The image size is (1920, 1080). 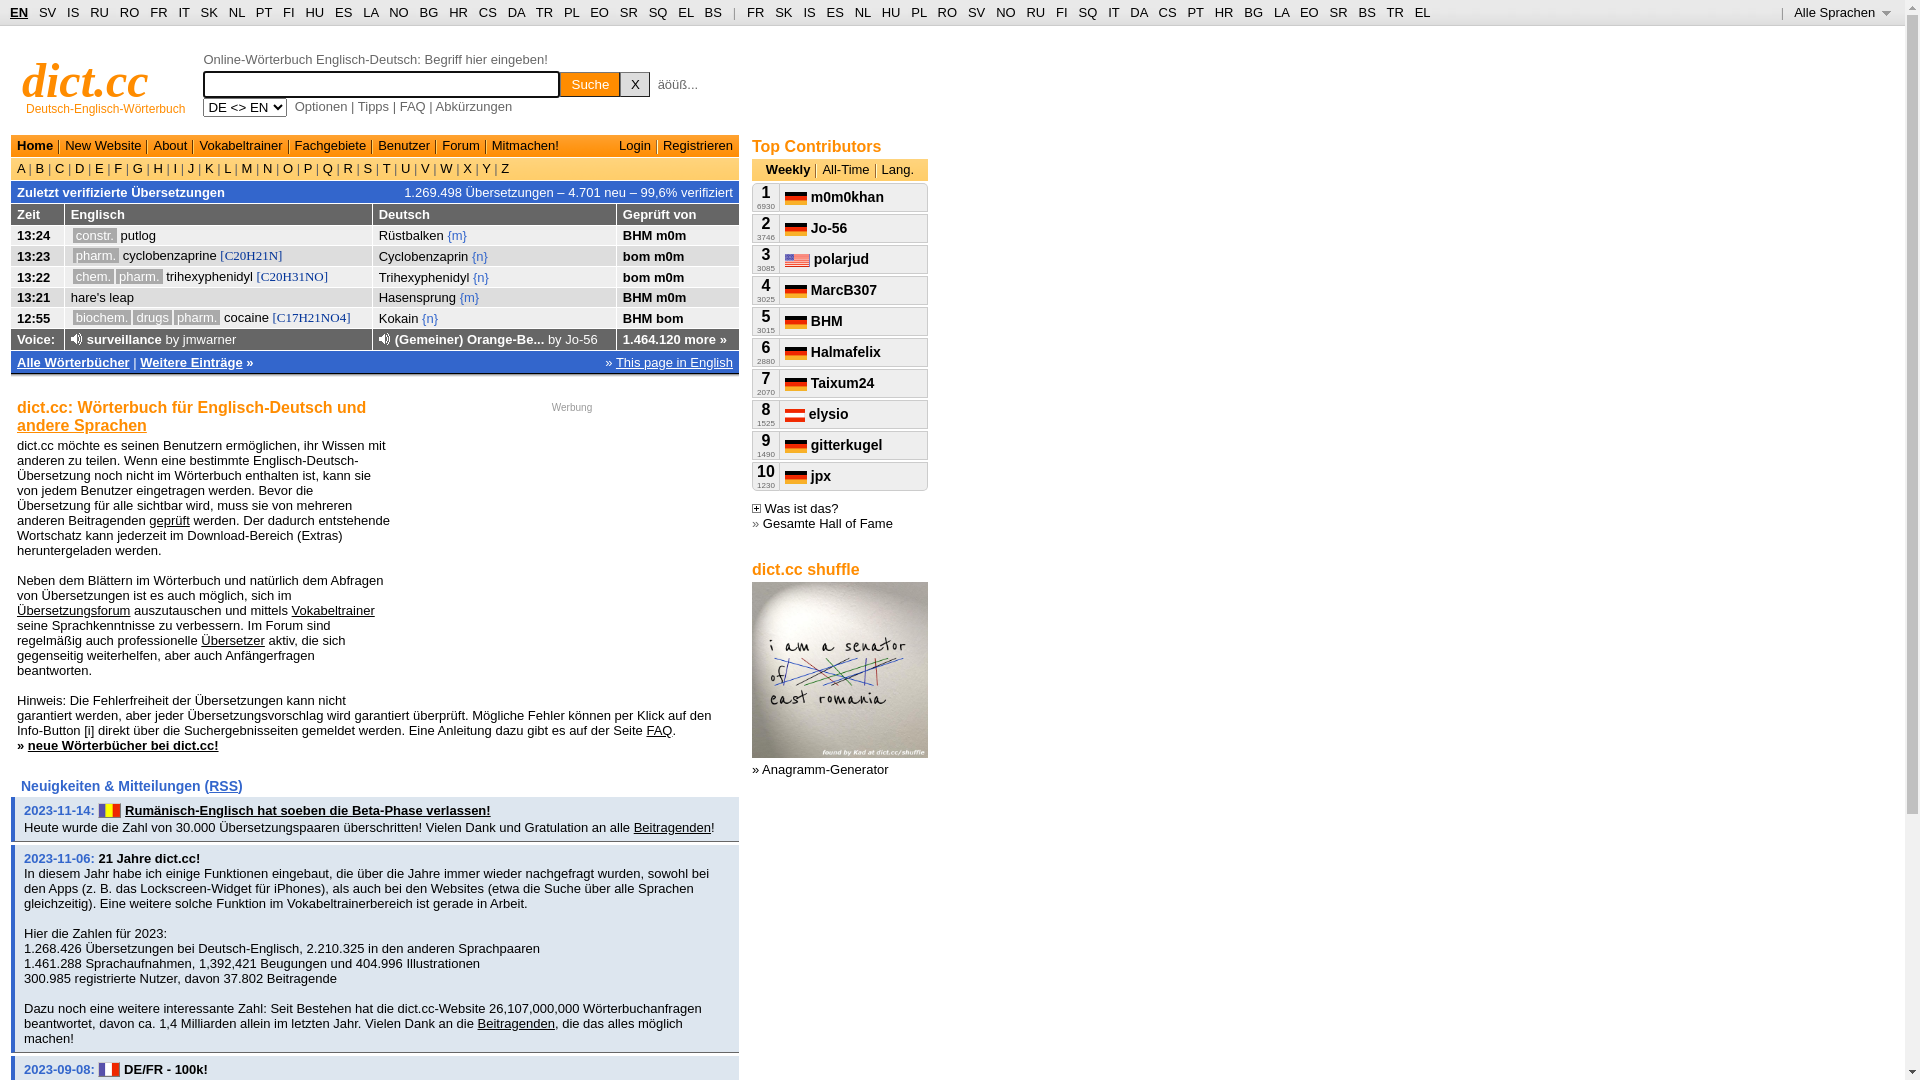 I want to click on SR, so click(x=629, y=12).